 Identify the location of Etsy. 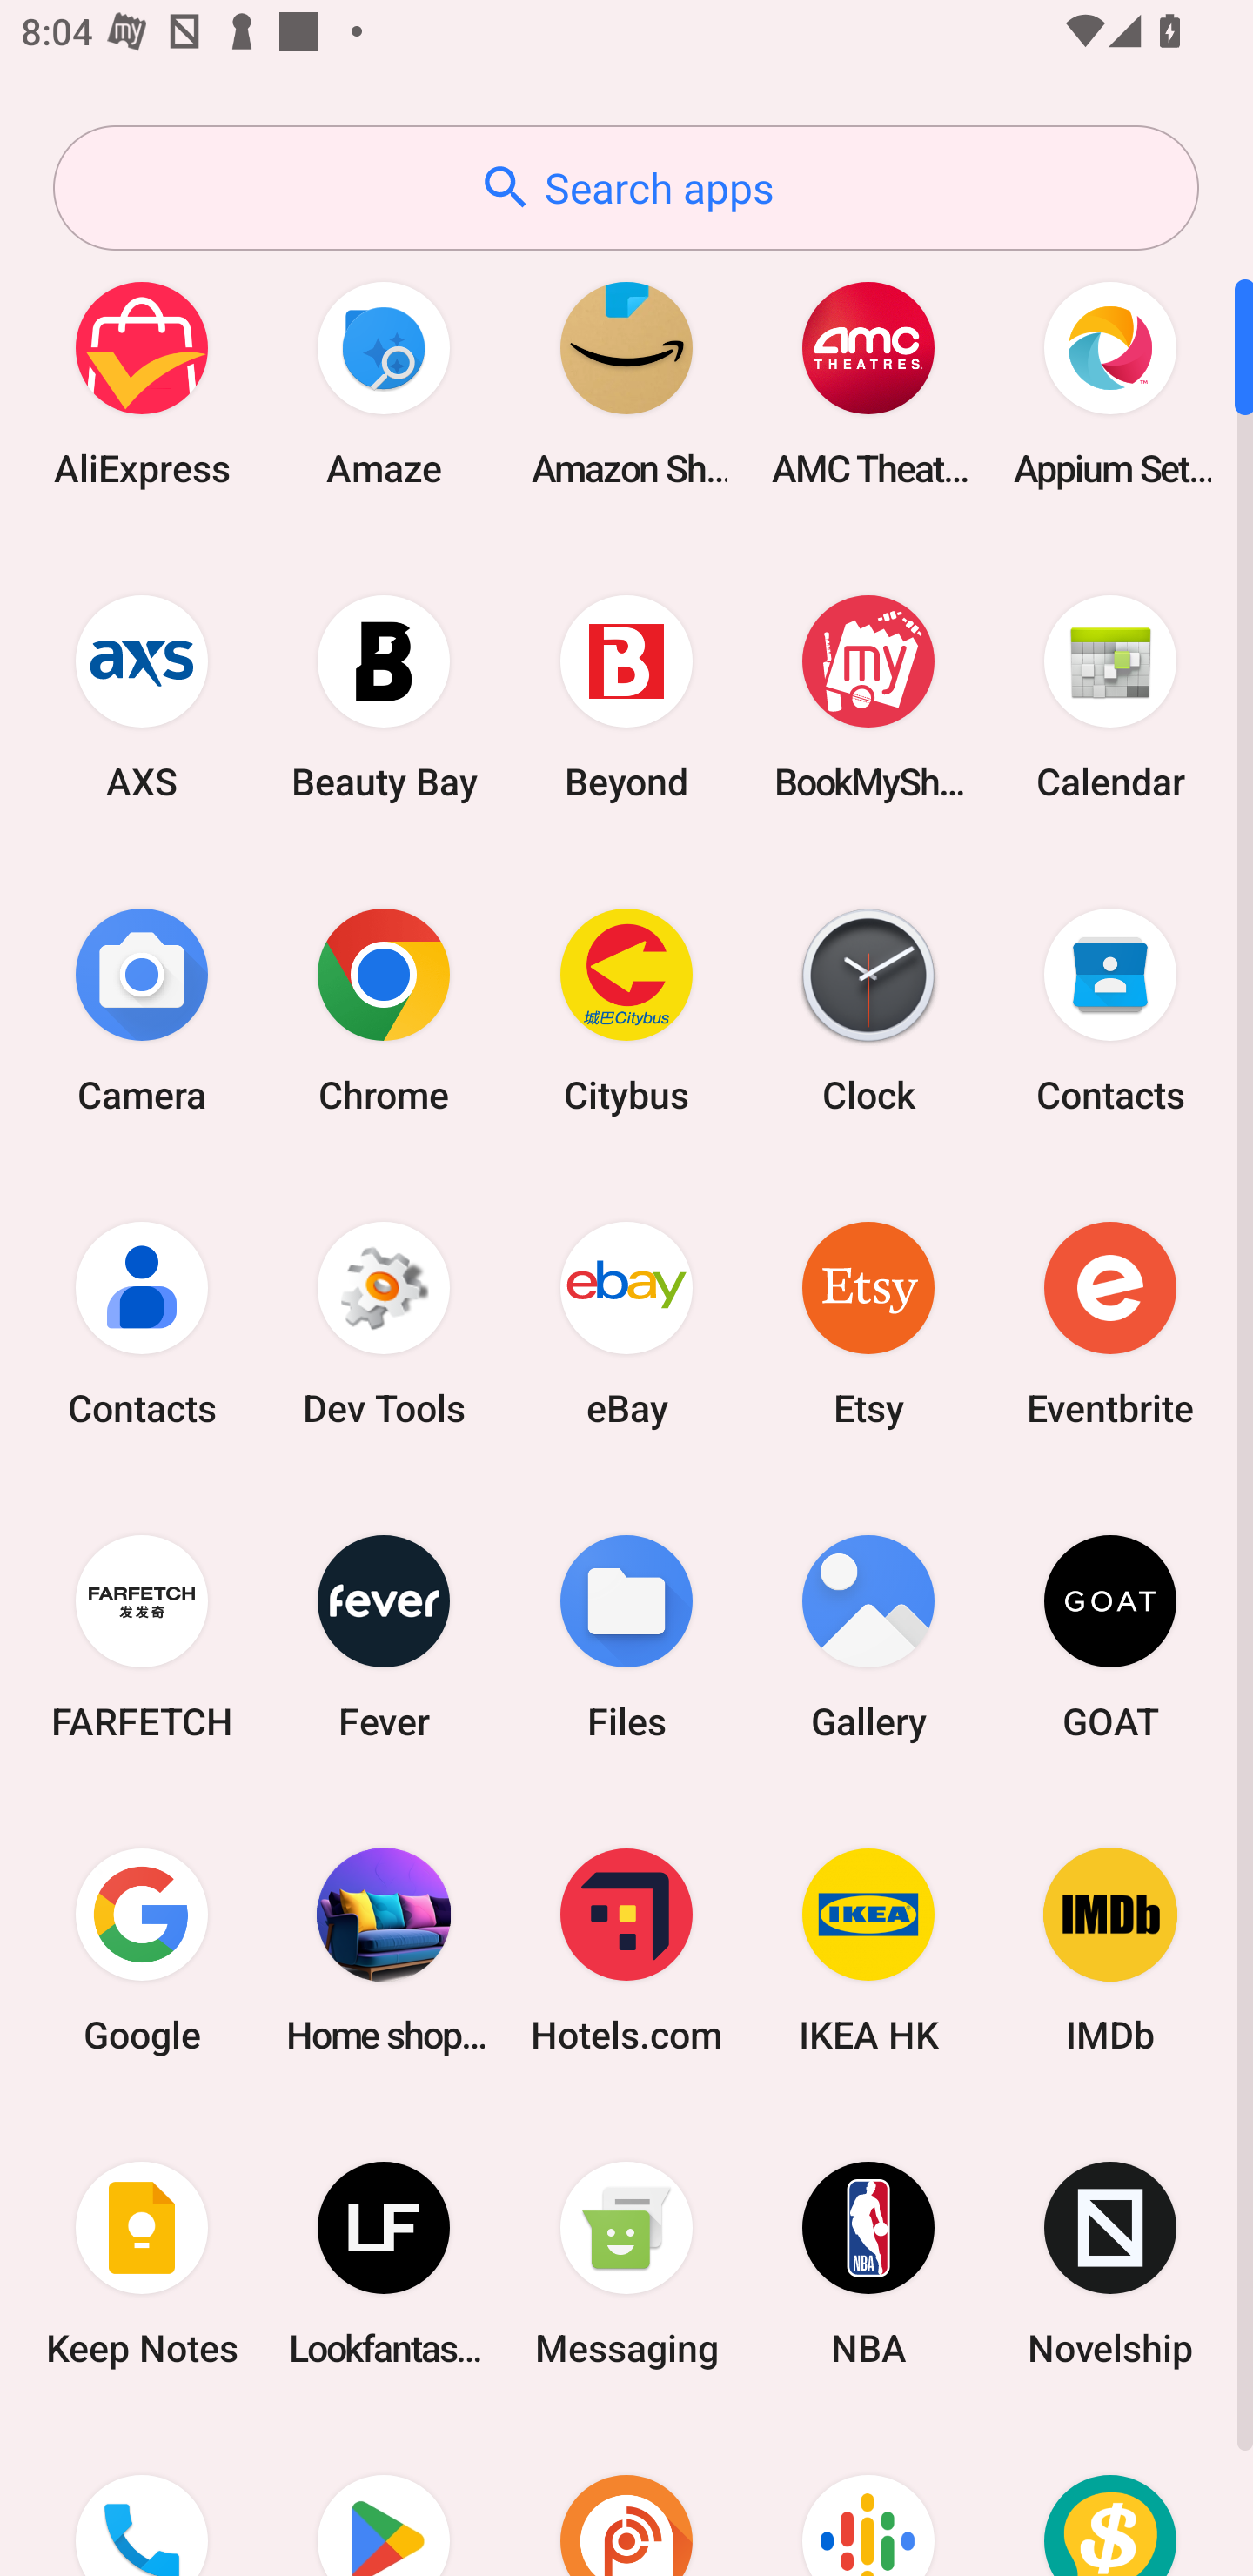
(868, 1323).